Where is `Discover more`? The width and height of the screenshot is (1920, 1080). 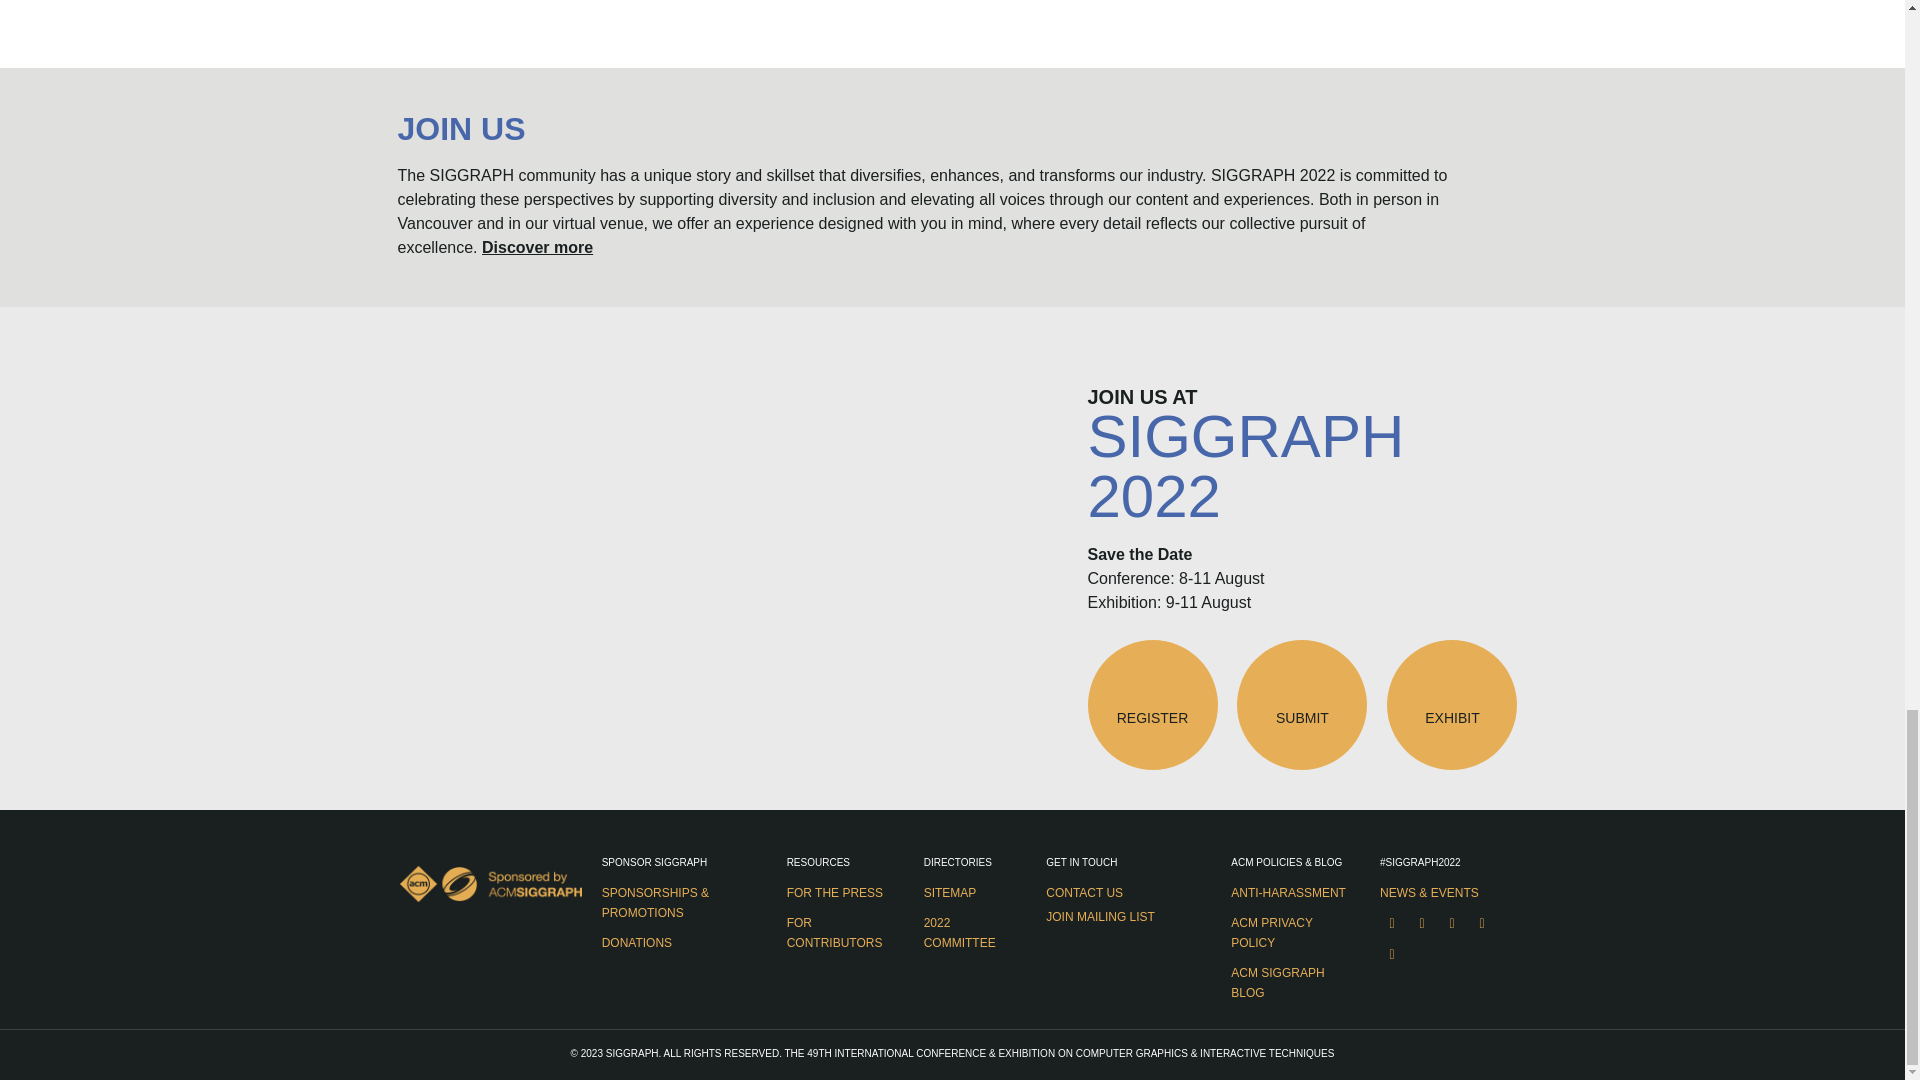 Discover more is located at coordinates (537, 246).